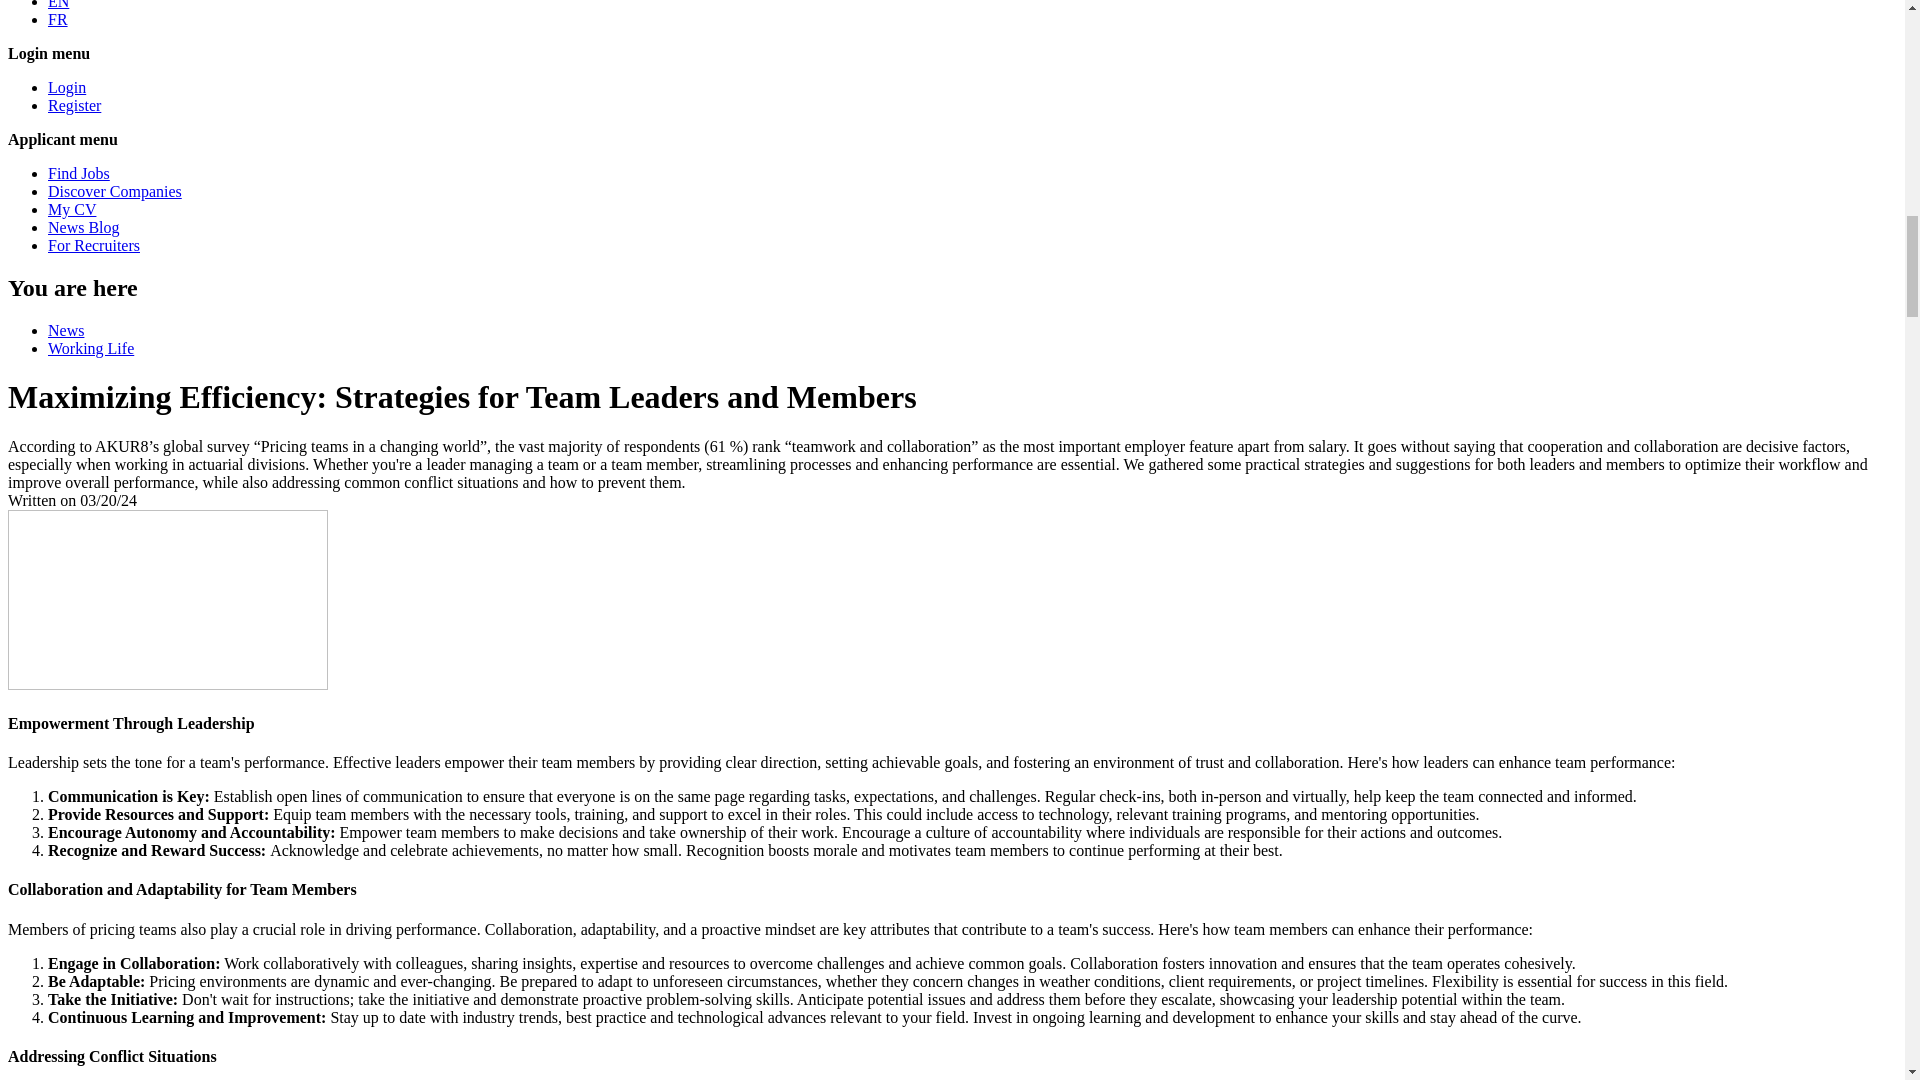  I want to click on News, so click(66, 330).